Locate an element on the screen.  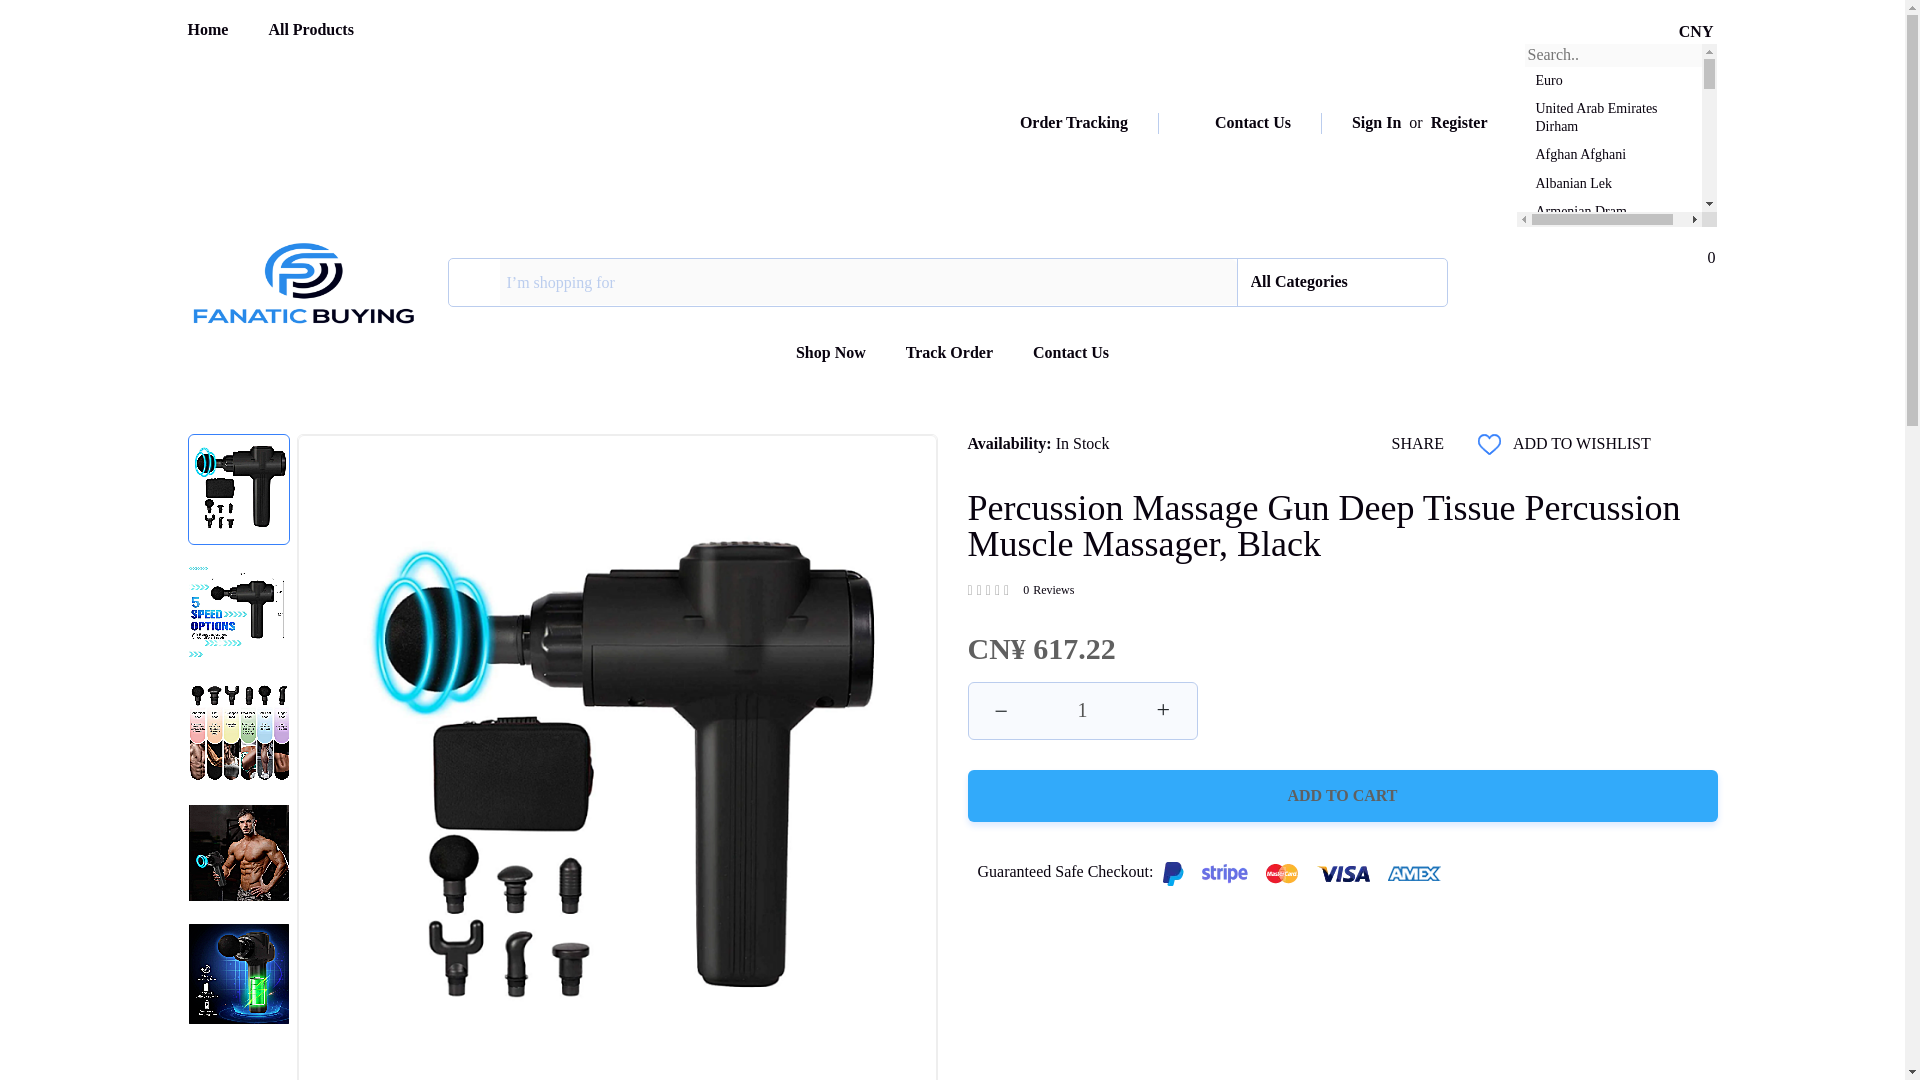
Canadian Dollar is located at coordinates (1606, 708).